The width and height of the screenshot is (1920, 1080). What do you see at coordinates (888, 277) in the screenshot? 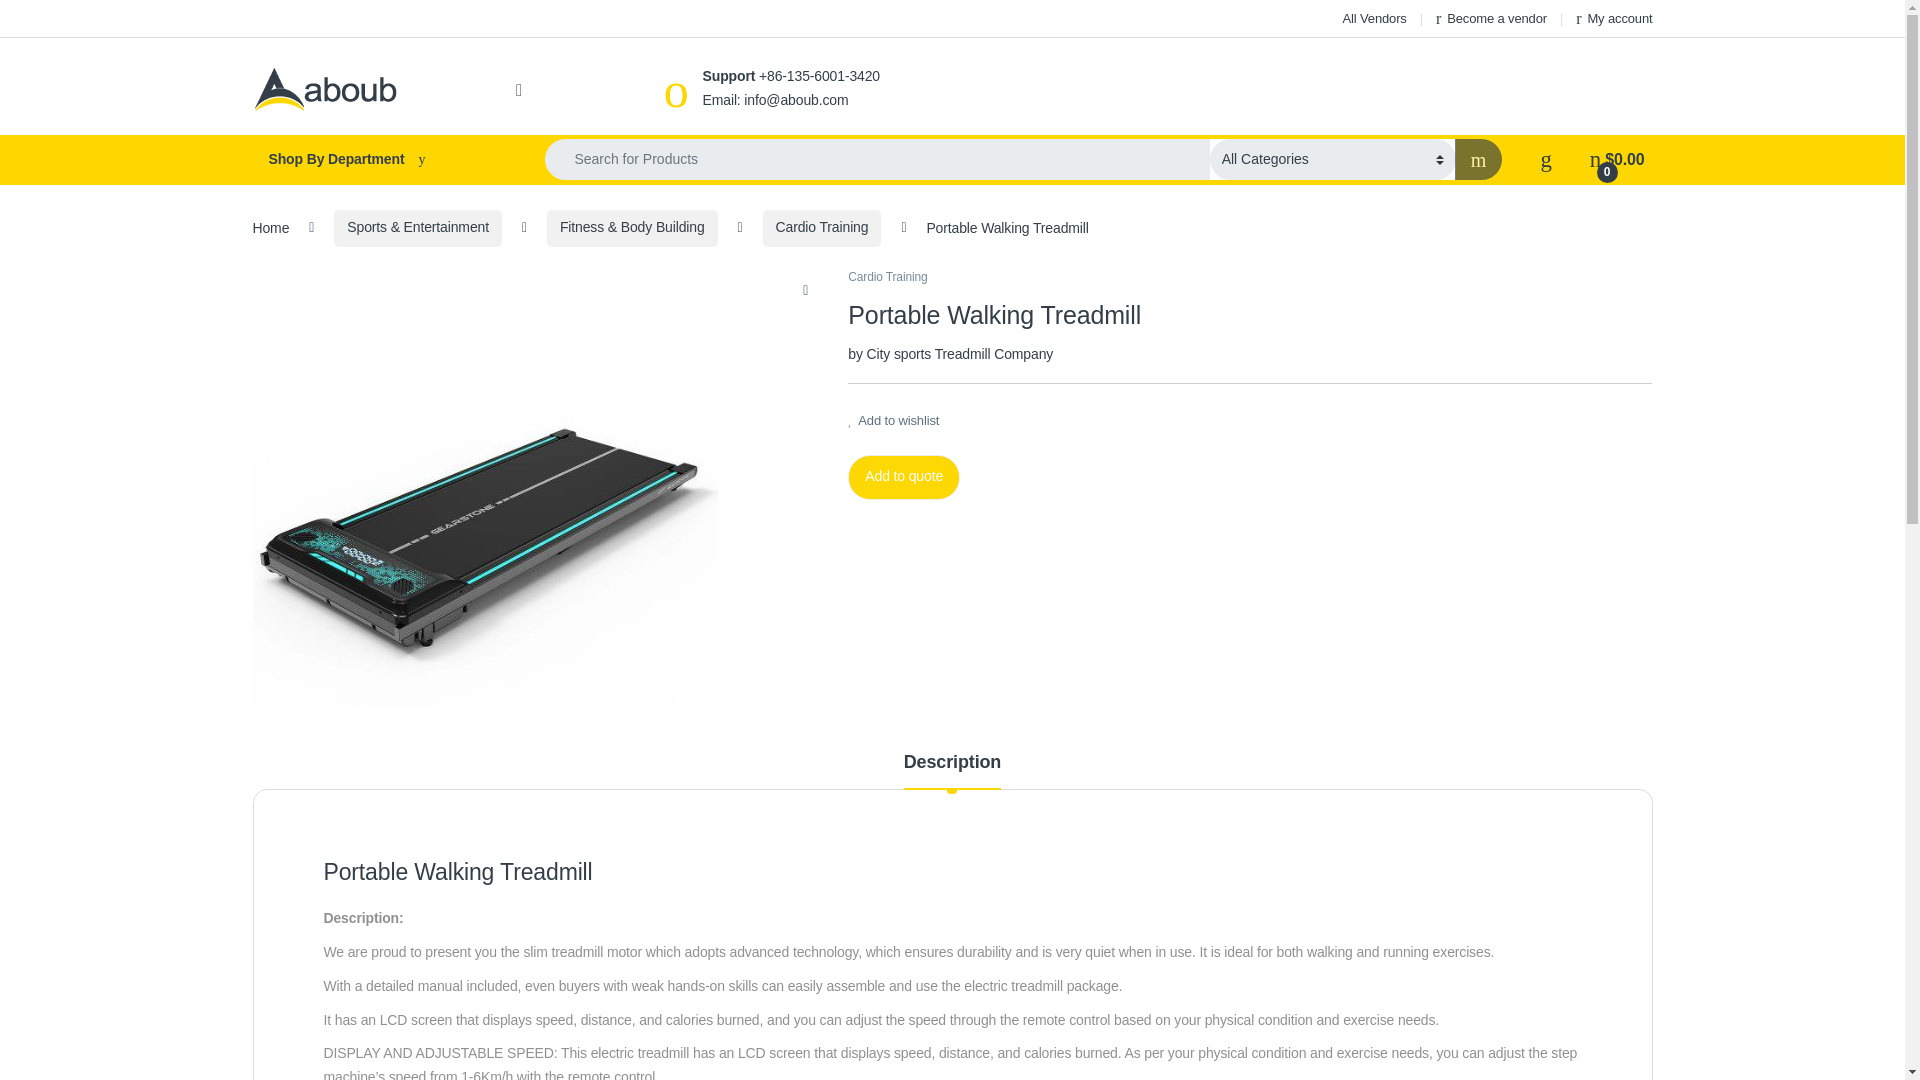
I see `Cardio Training` at bounding box center [888, 277].